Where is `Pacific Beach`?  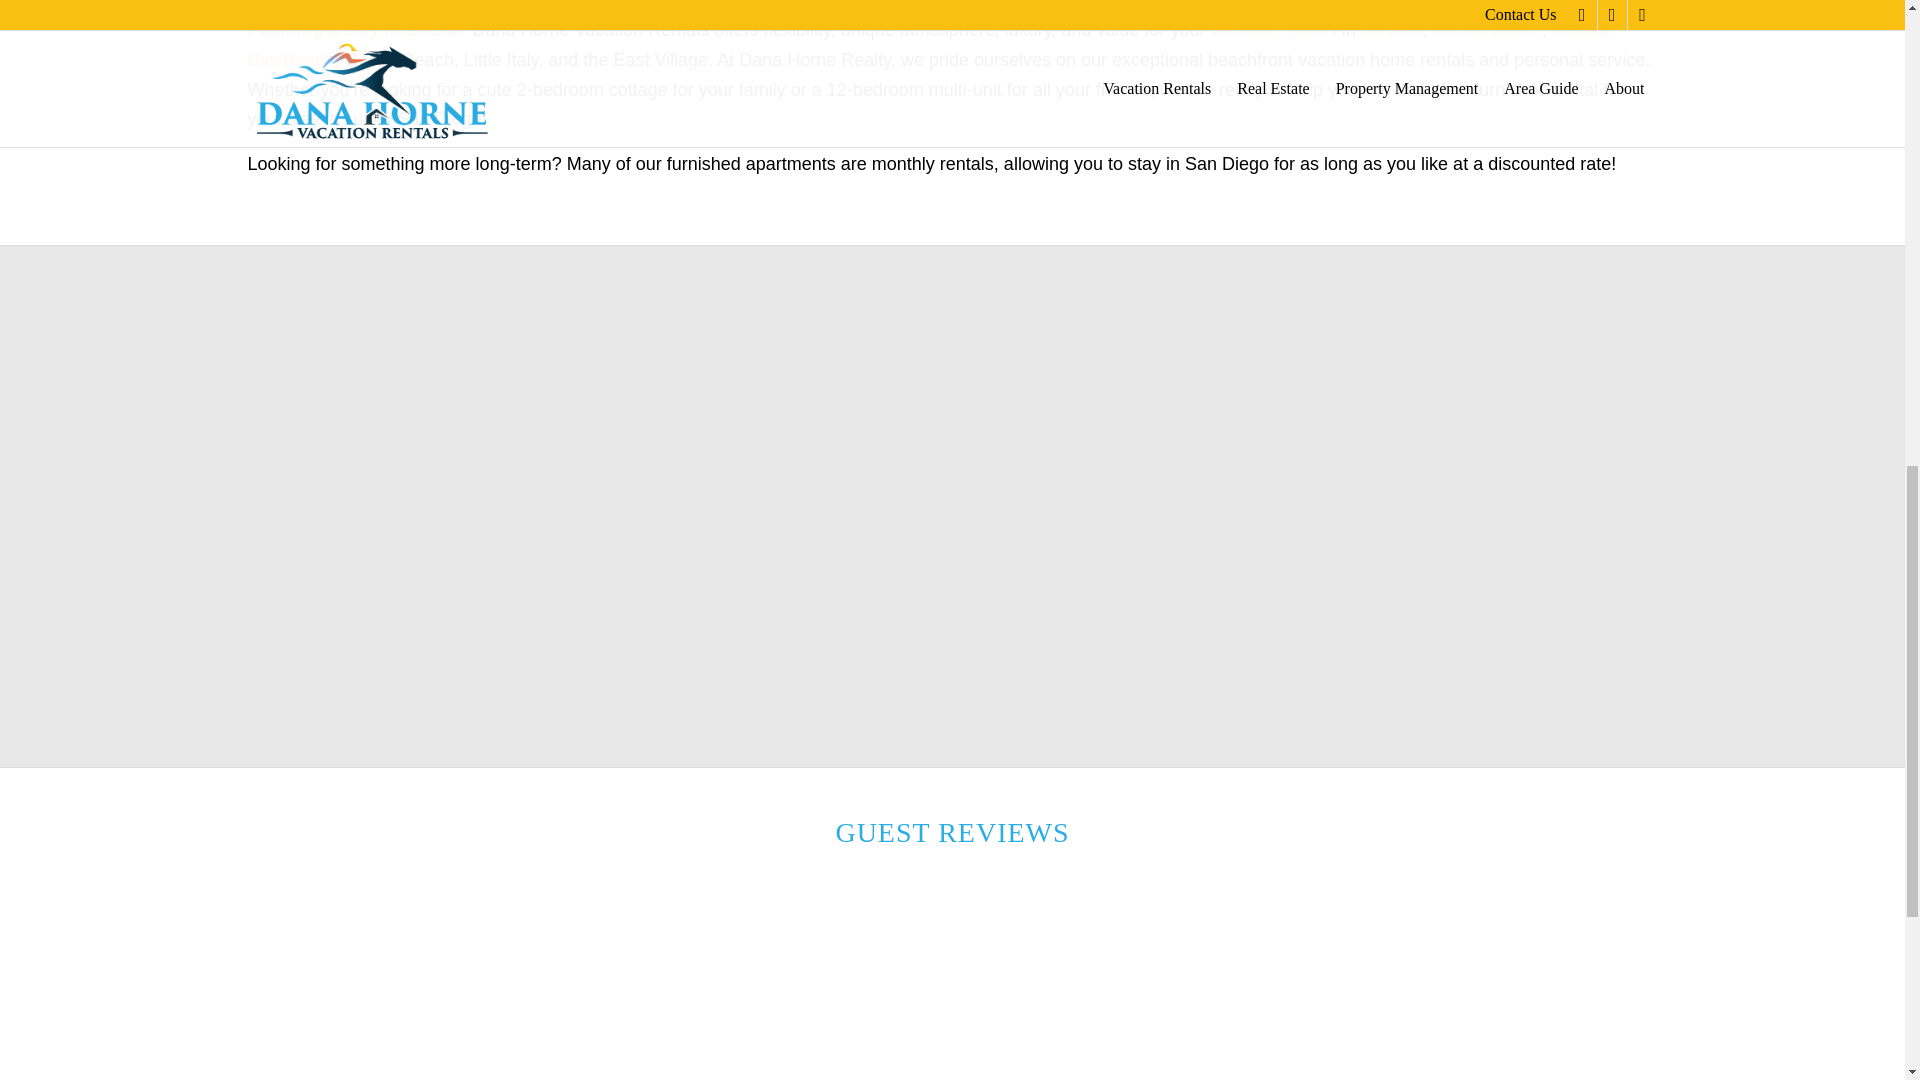
Pacific Beach is located at coordinates (1486, 30).